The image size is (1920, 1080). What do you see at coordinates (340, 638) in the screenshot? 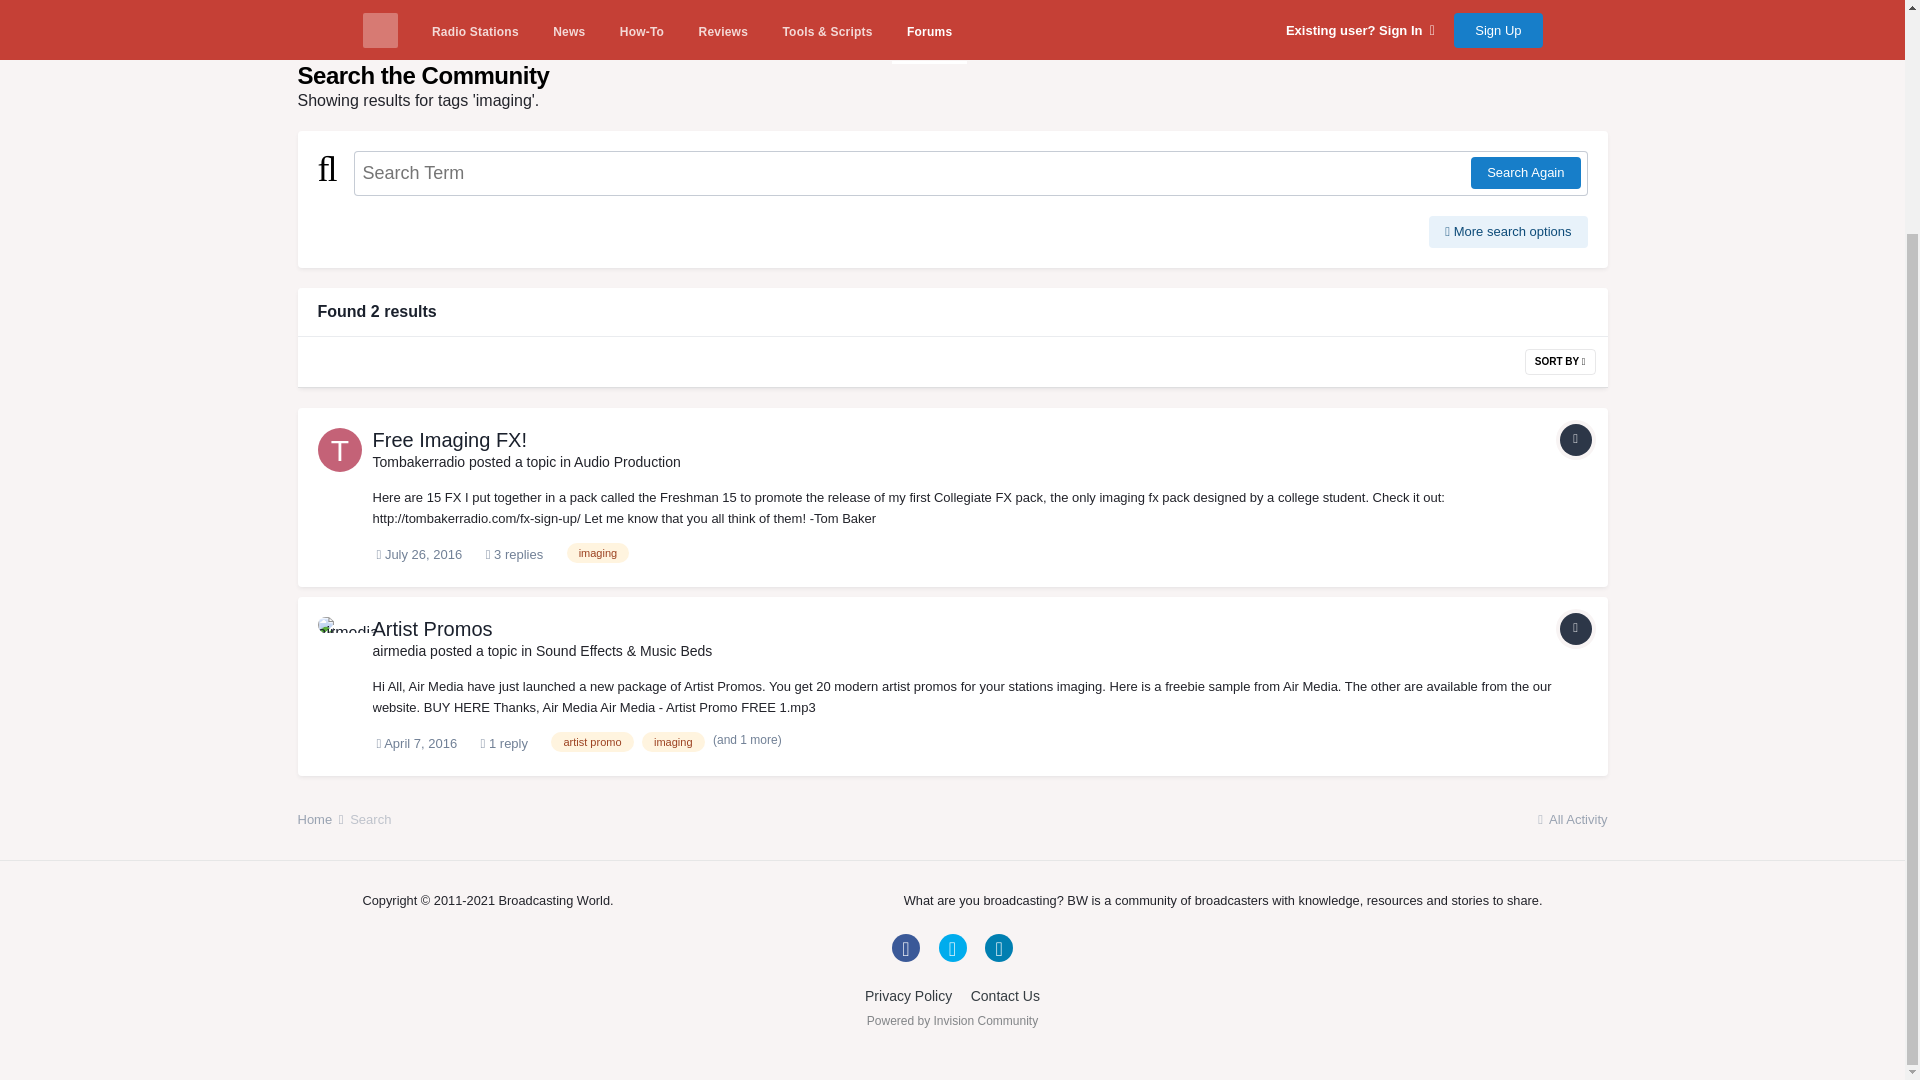
I see `Go to airmedia's profile` at bounding box center [340, 638].